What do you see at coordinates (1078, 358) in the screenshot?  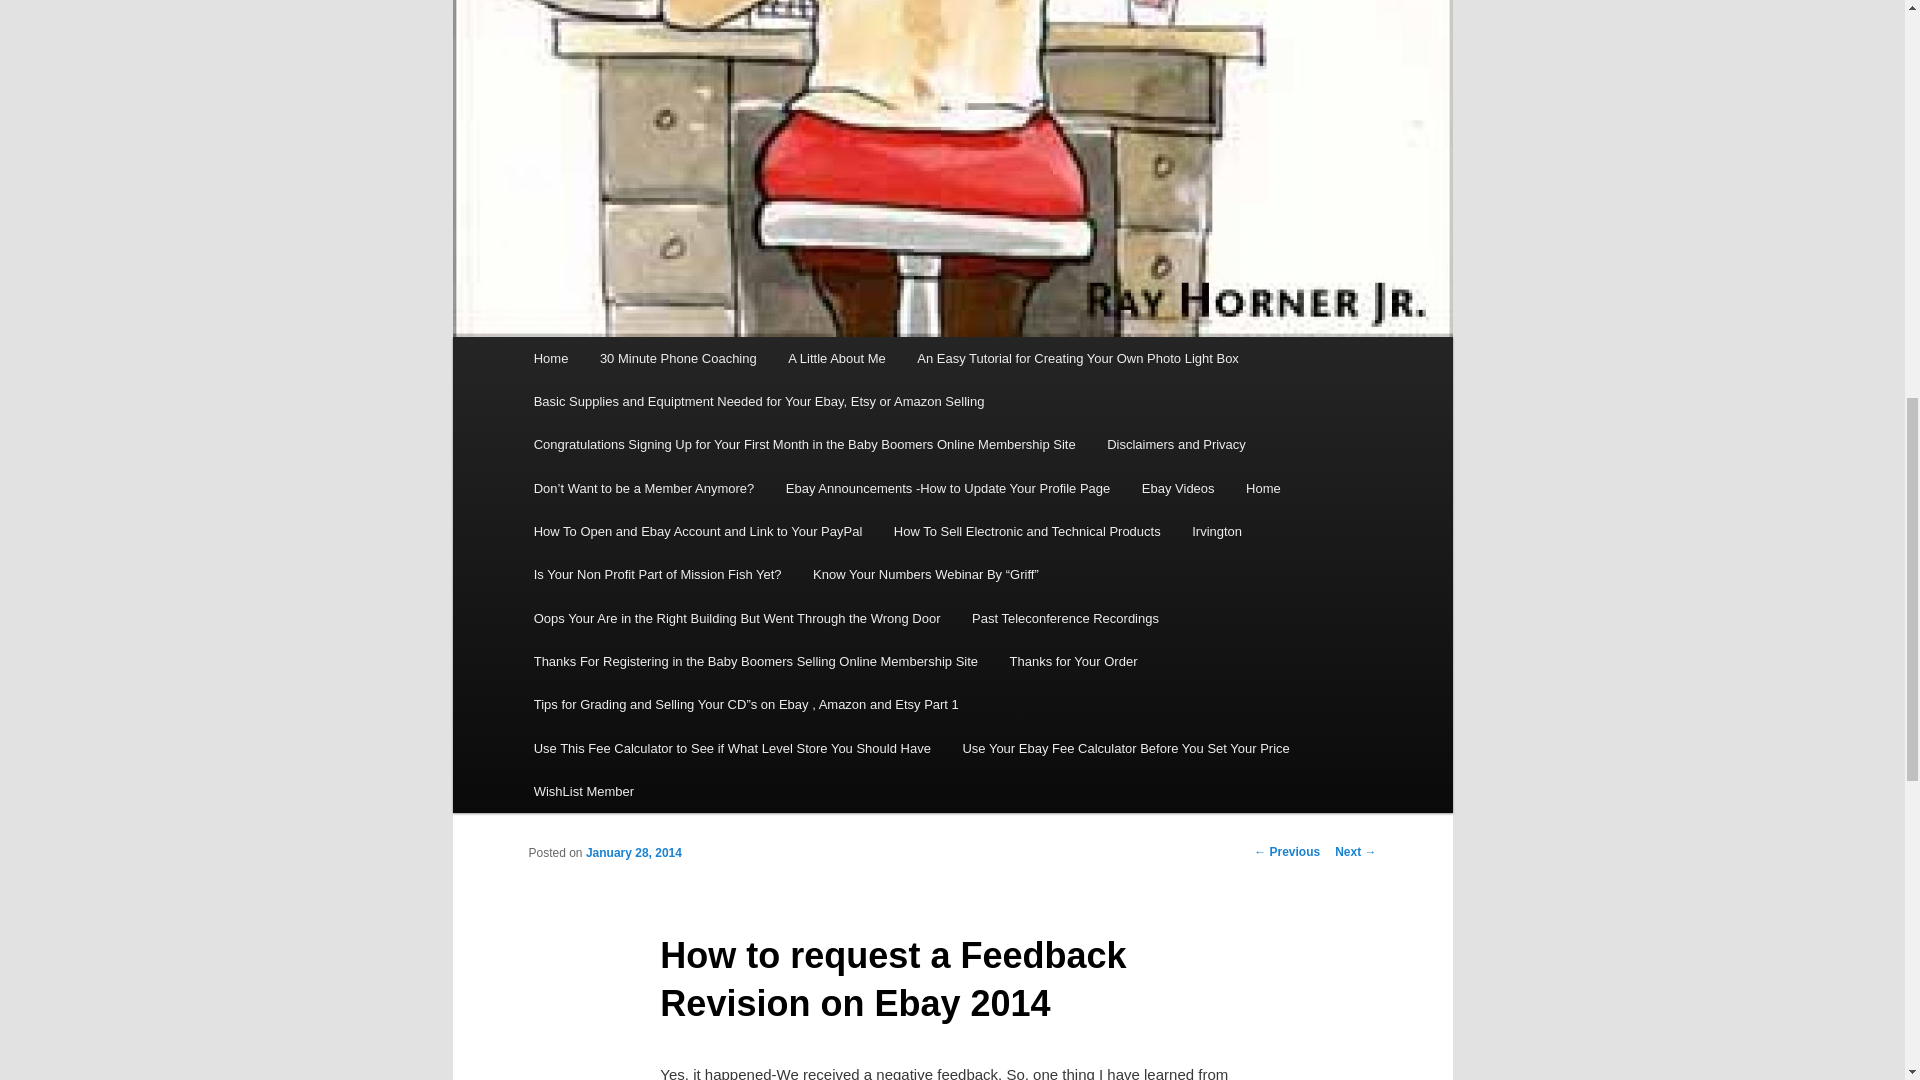 I see `An Easy Tutorial for Creating Your Own Photo Light Box` at bounding box center [1078, 358].